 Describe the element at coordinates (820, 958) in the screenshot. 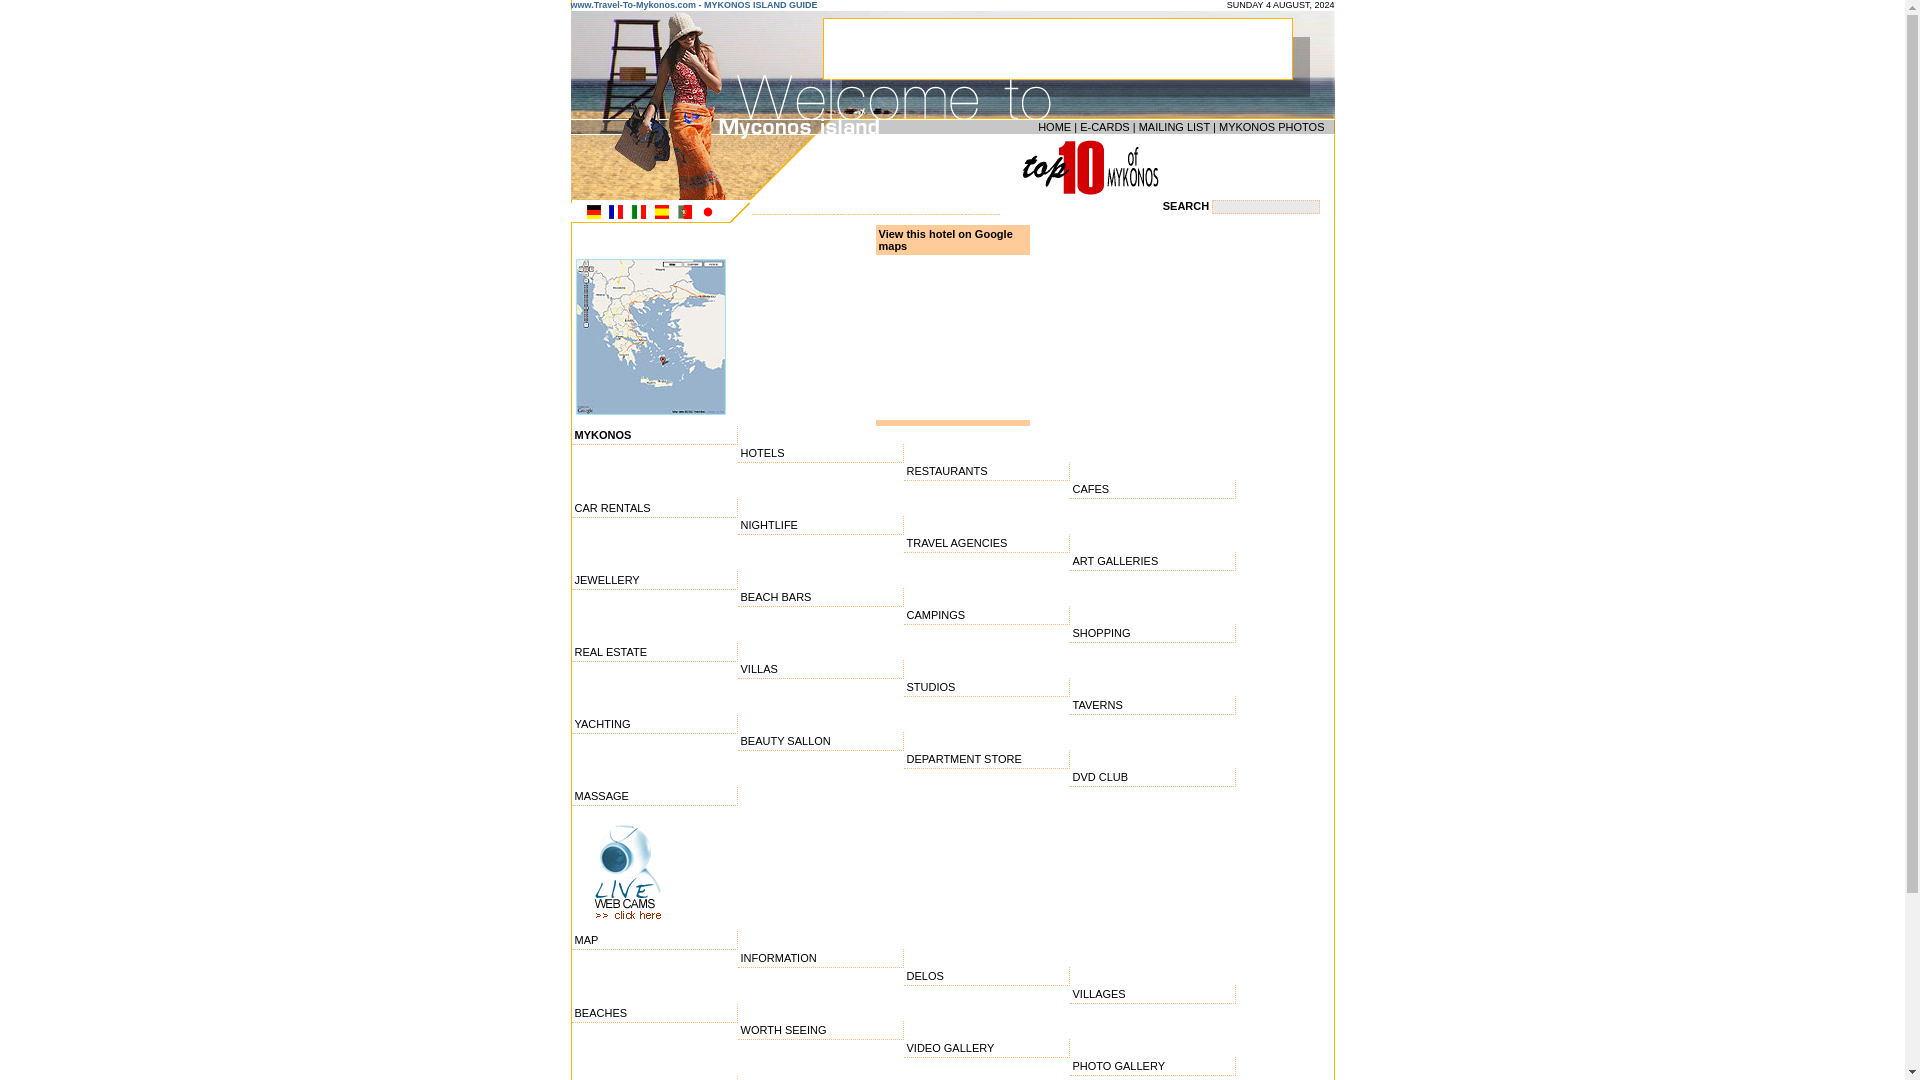

I see `INFORMATION` at that location.